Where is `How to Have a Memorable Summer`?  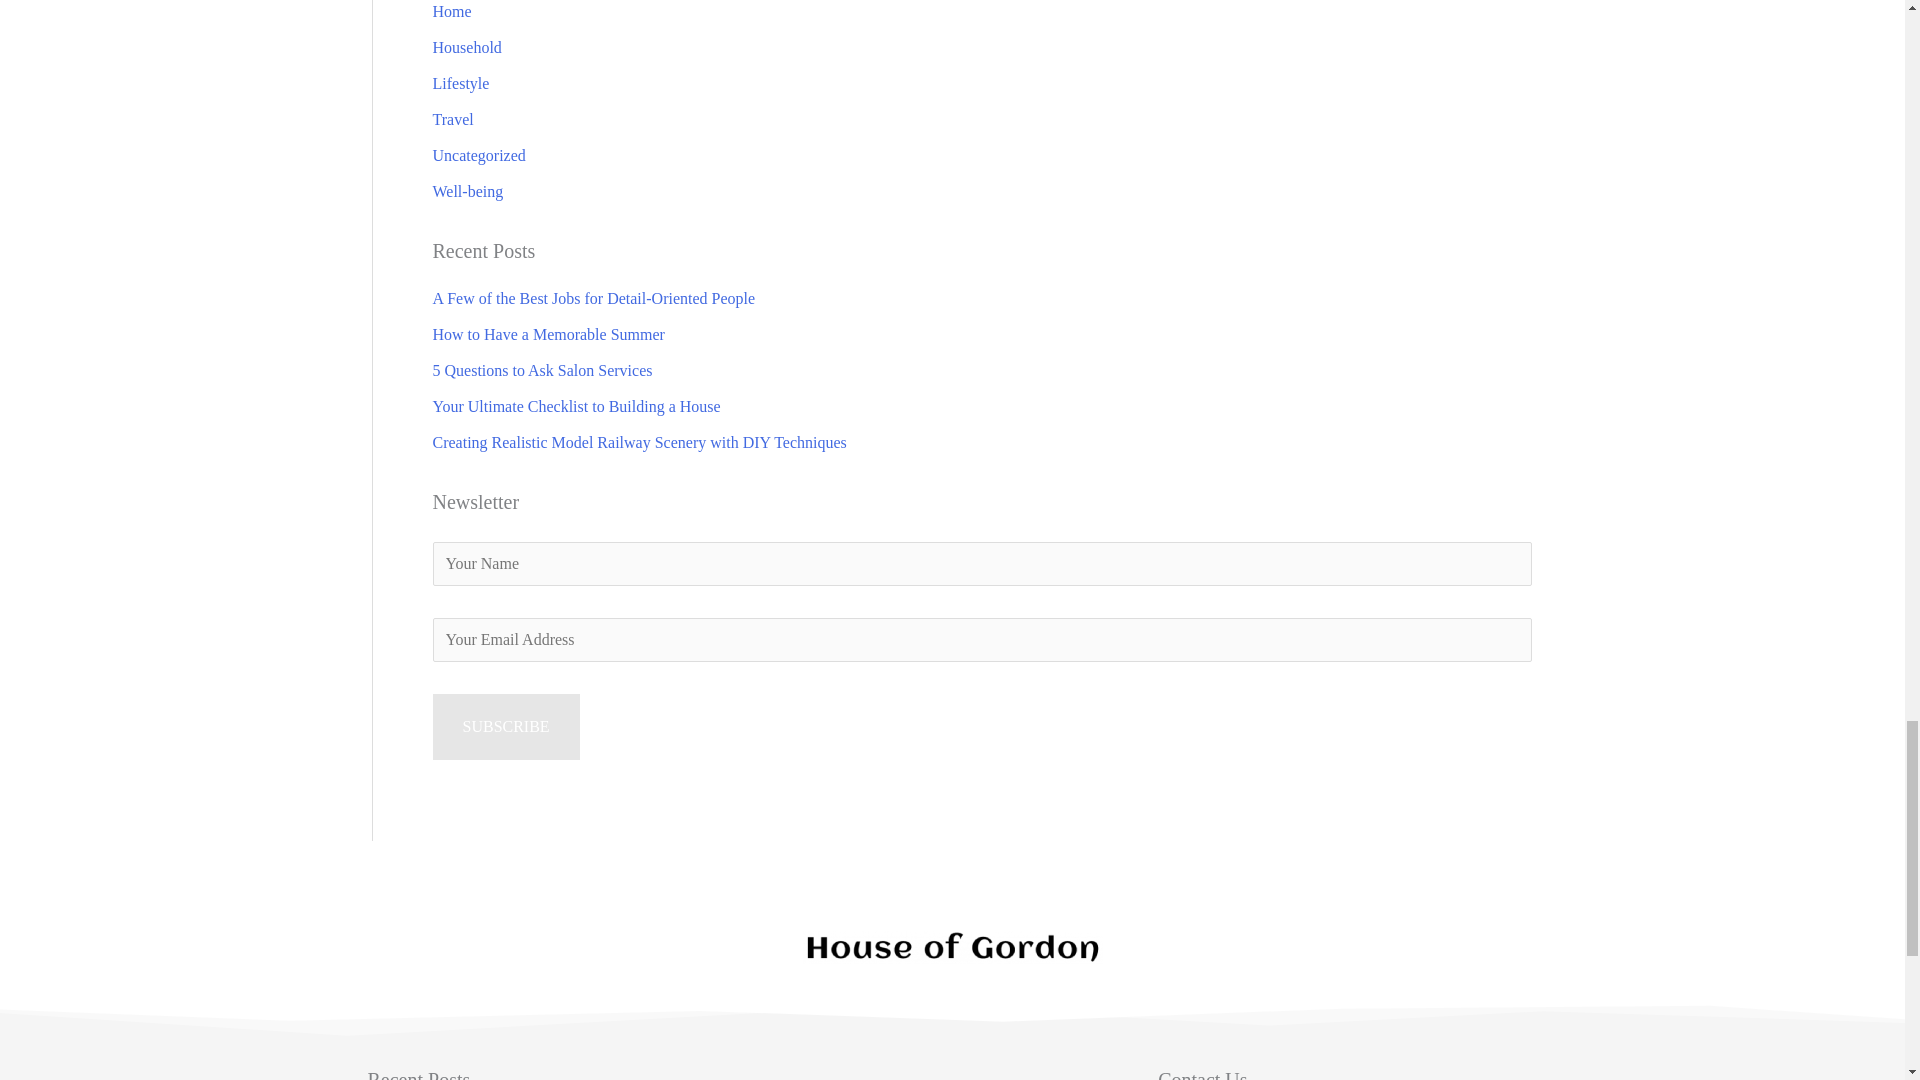
How to Have a Memorable Summer is located at coordinates (548, 334).